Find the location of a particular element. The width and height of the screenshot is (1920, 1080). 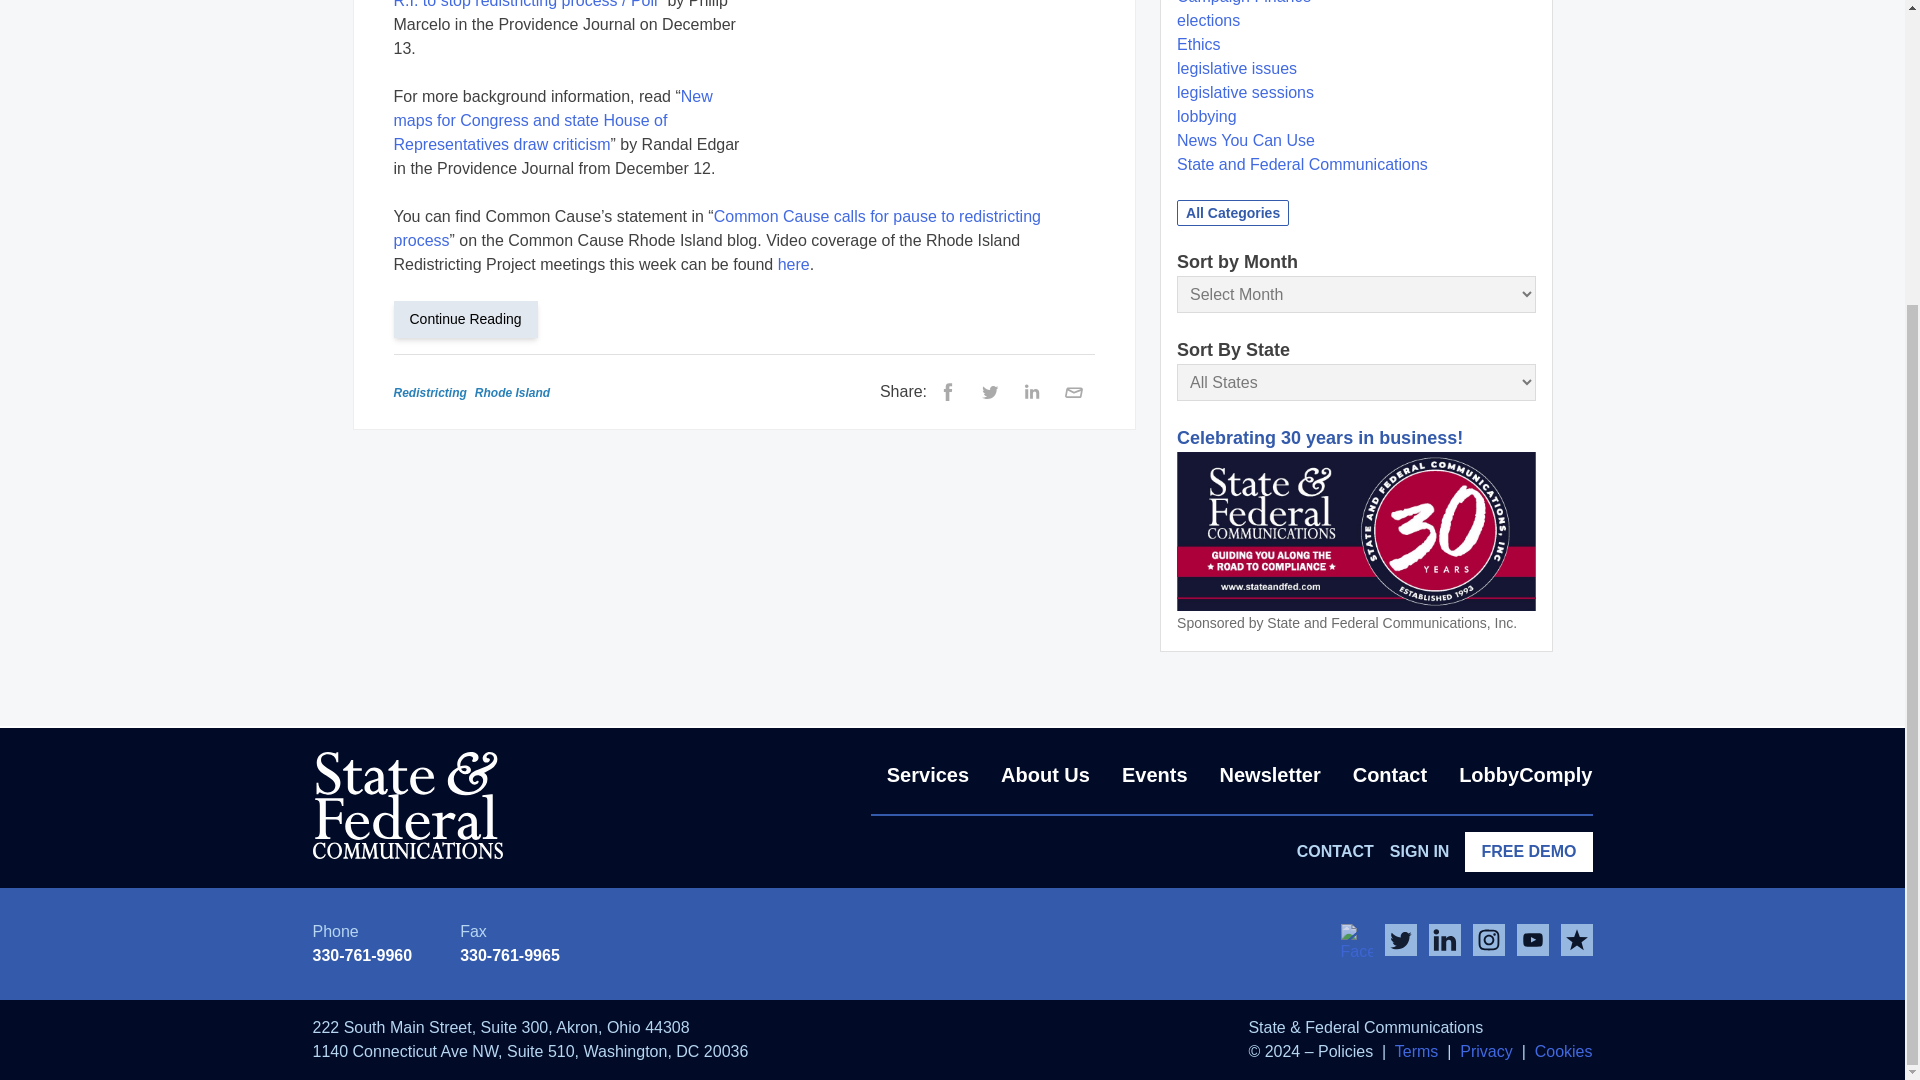

Common Cause calls for pause to redistricting process is located at coordinates (716, 228).